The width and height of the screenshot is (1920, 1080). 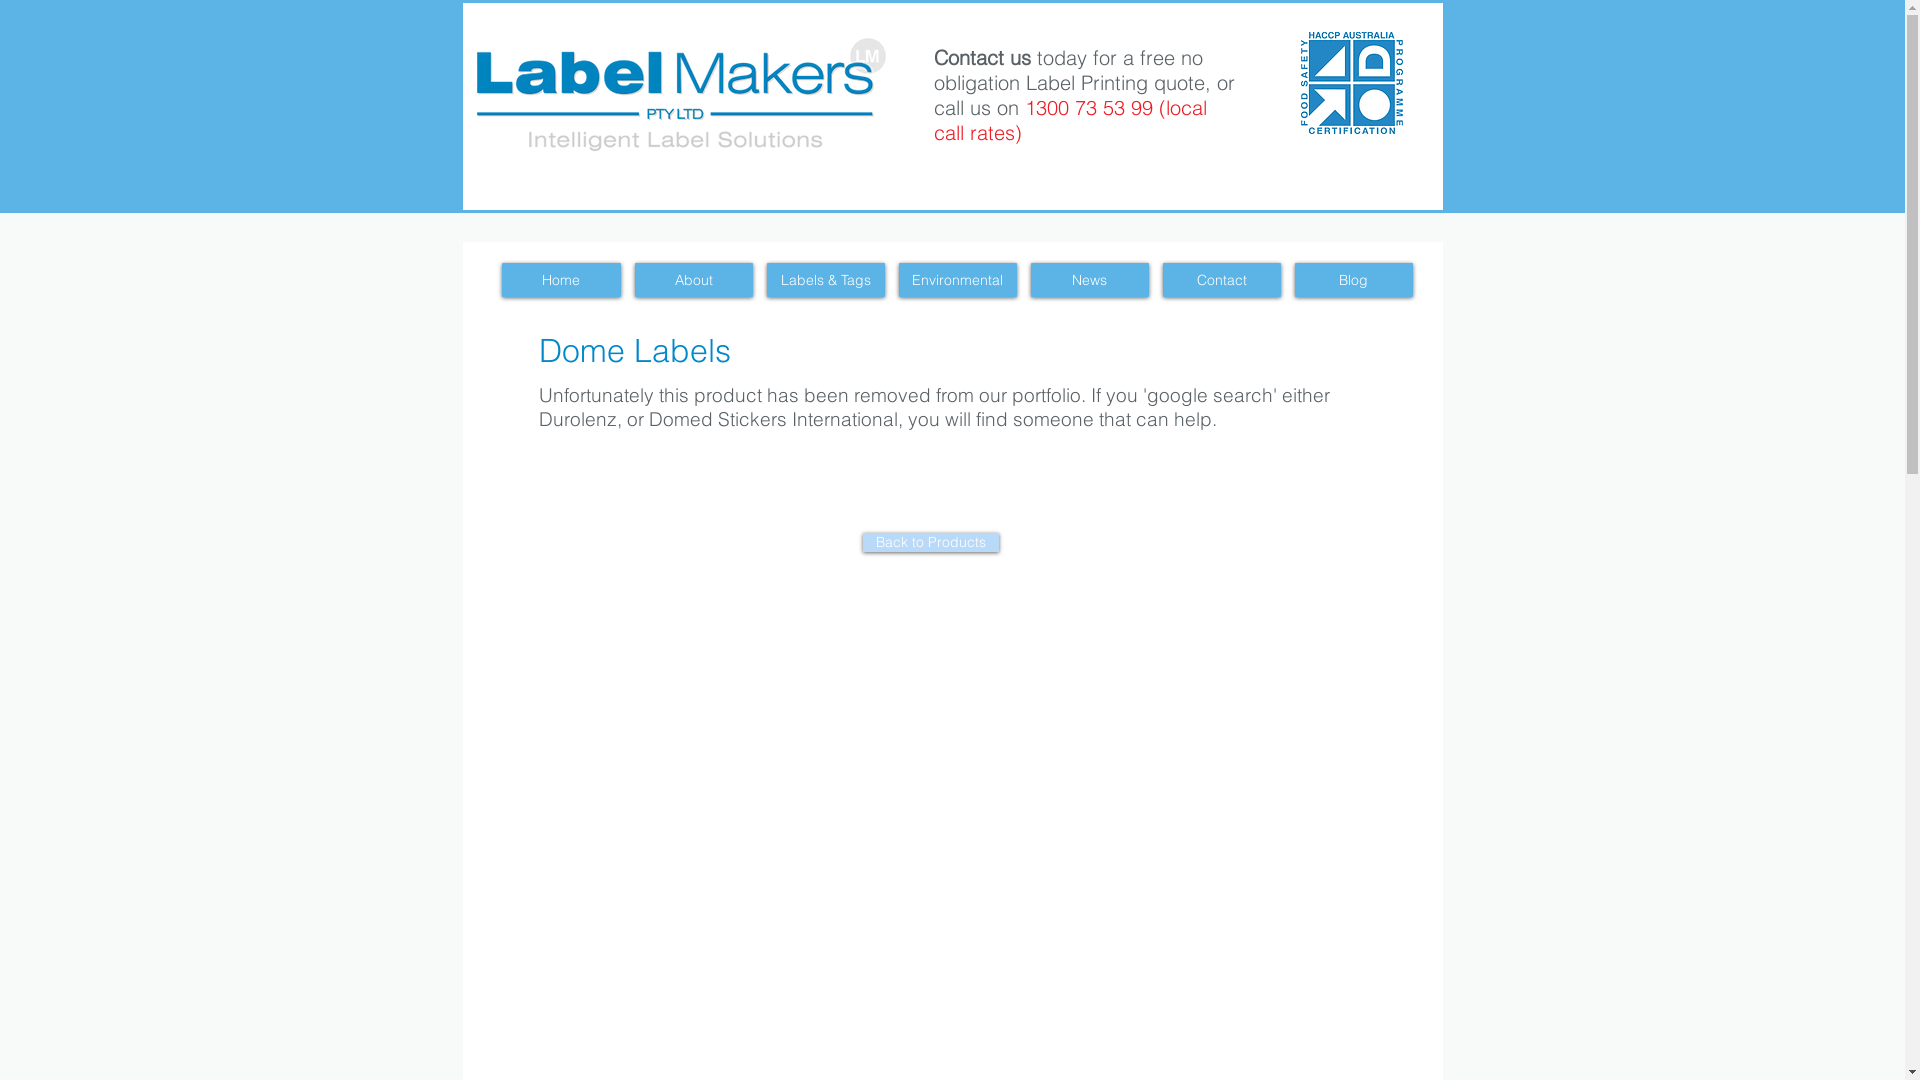 What do you see at coordinates (562, 280) in the screenshot?
I see `Home` at bounding box center [562, 280].